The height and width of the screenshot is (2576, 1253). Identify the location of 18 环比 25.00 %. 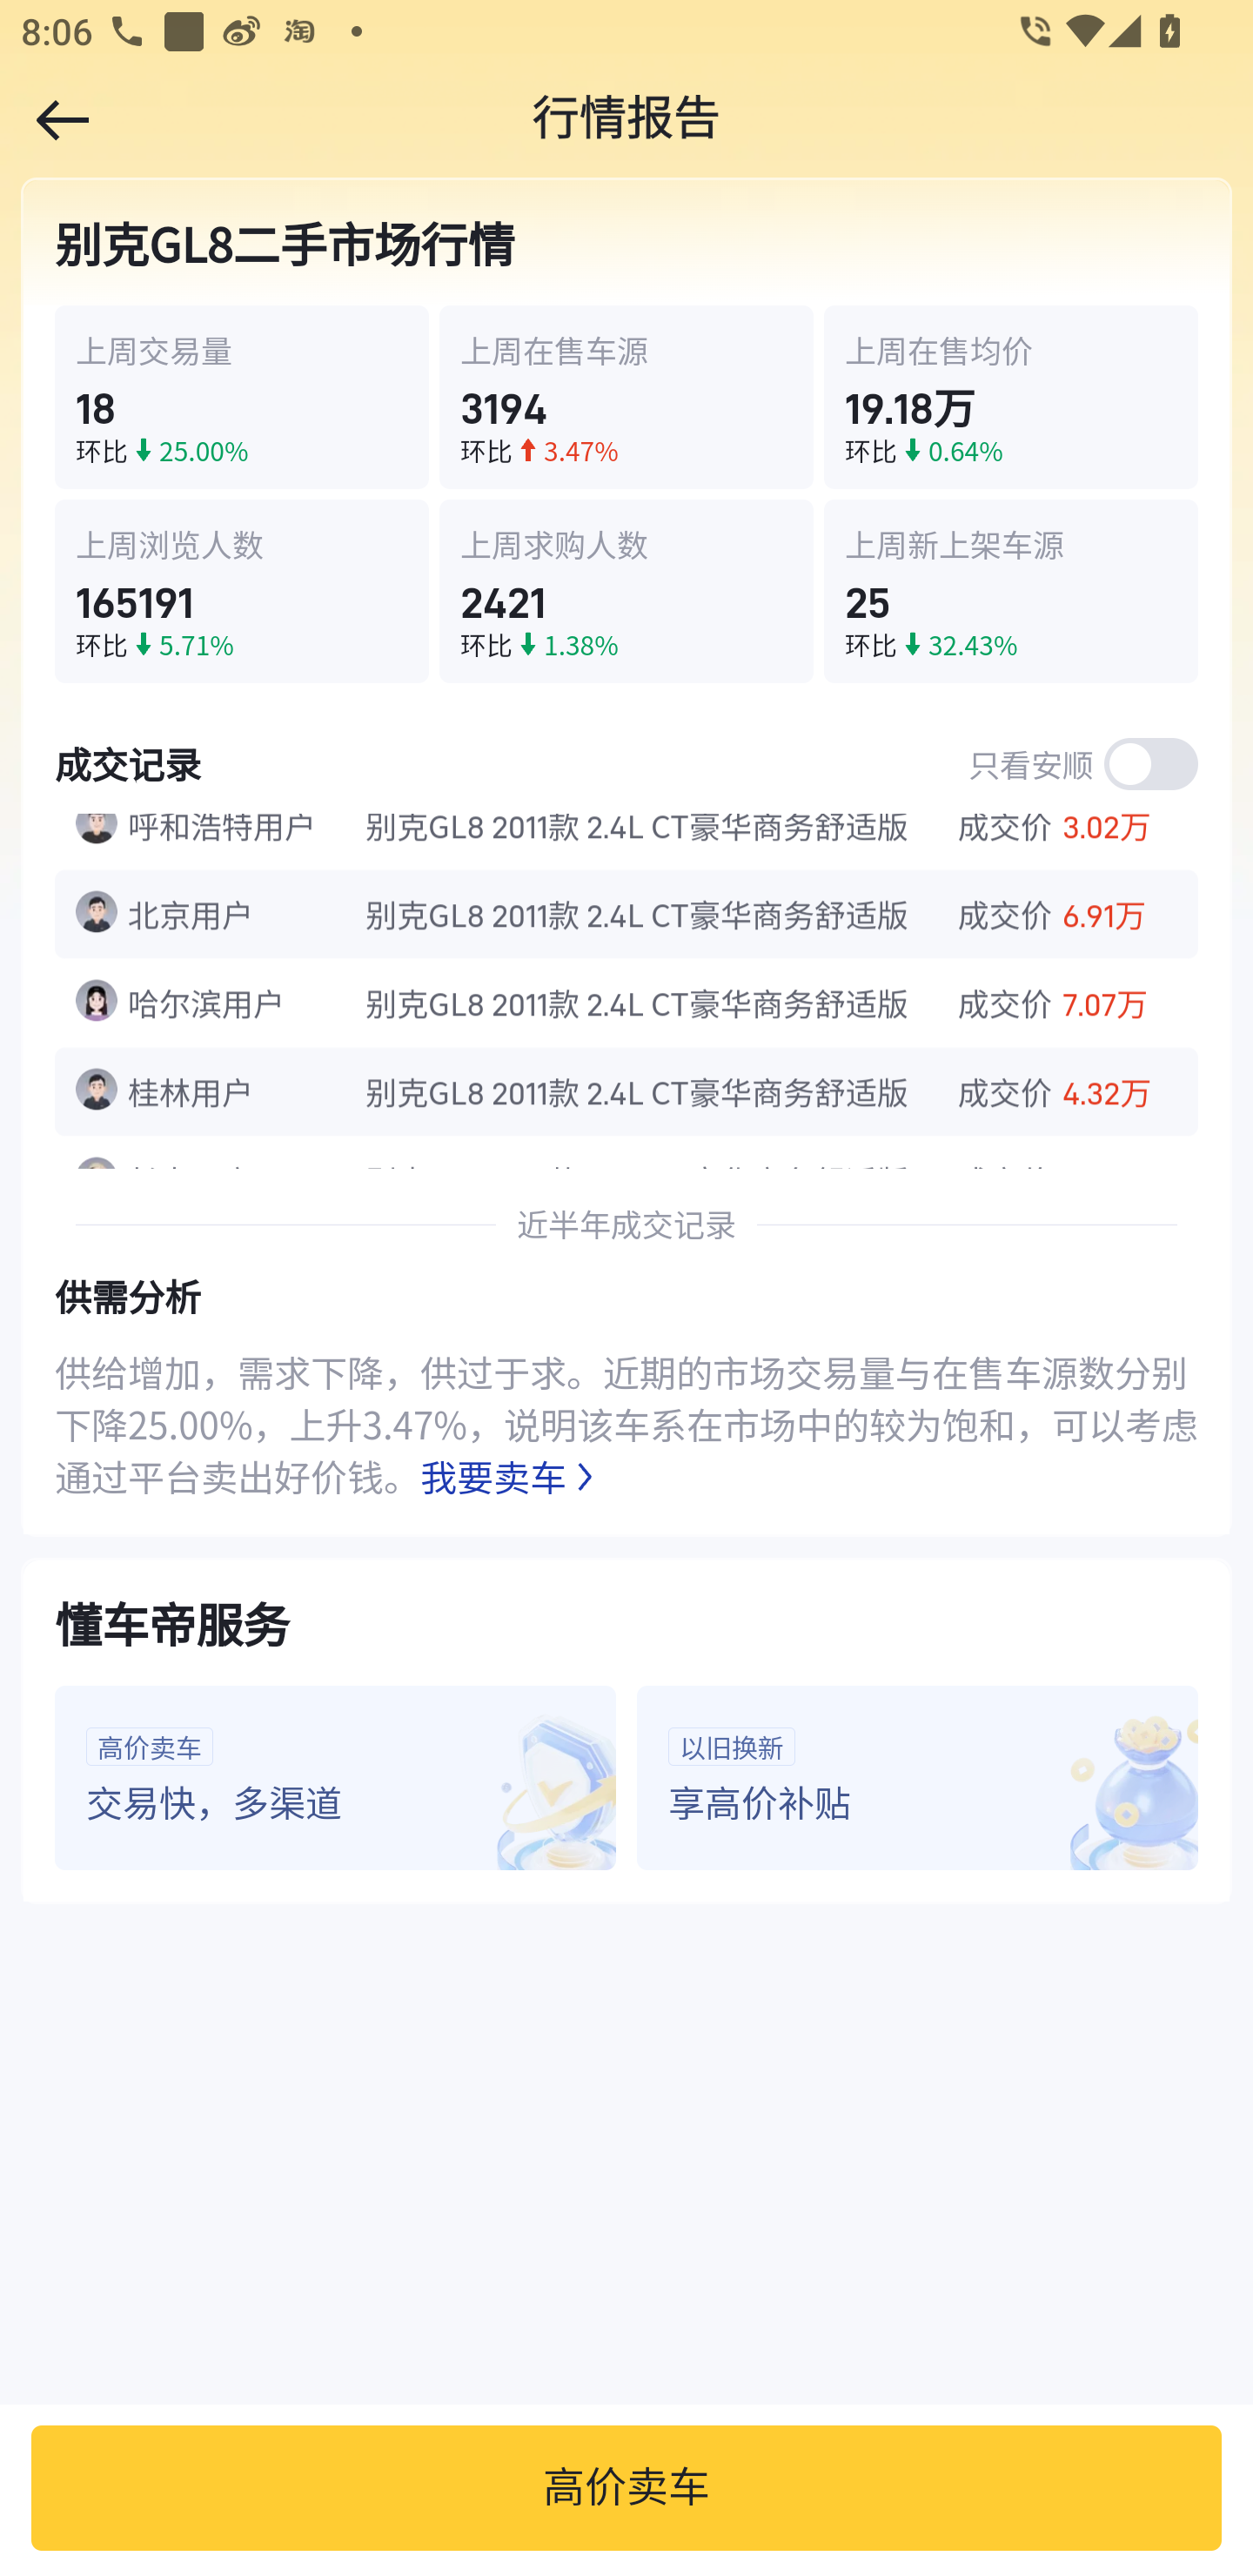
(243, 399).